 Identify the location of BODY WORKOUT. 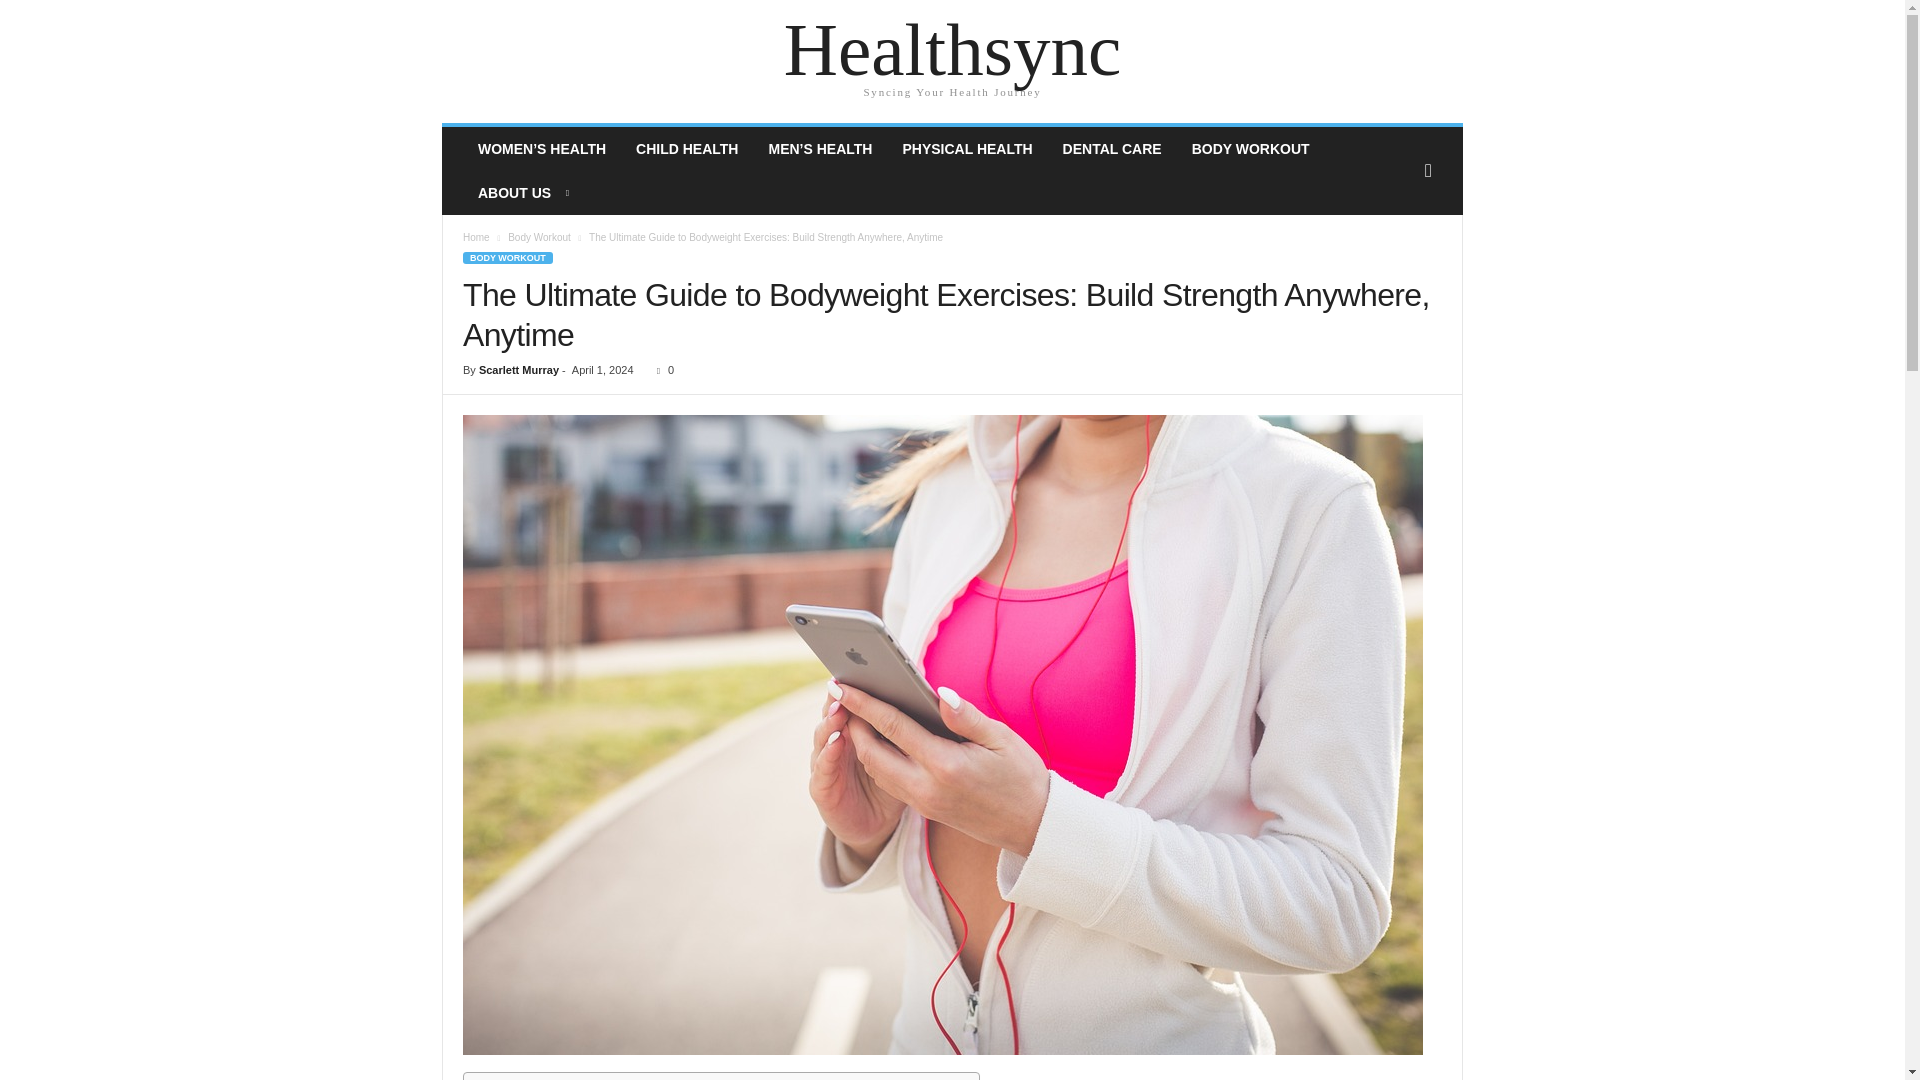
(1250, 148).